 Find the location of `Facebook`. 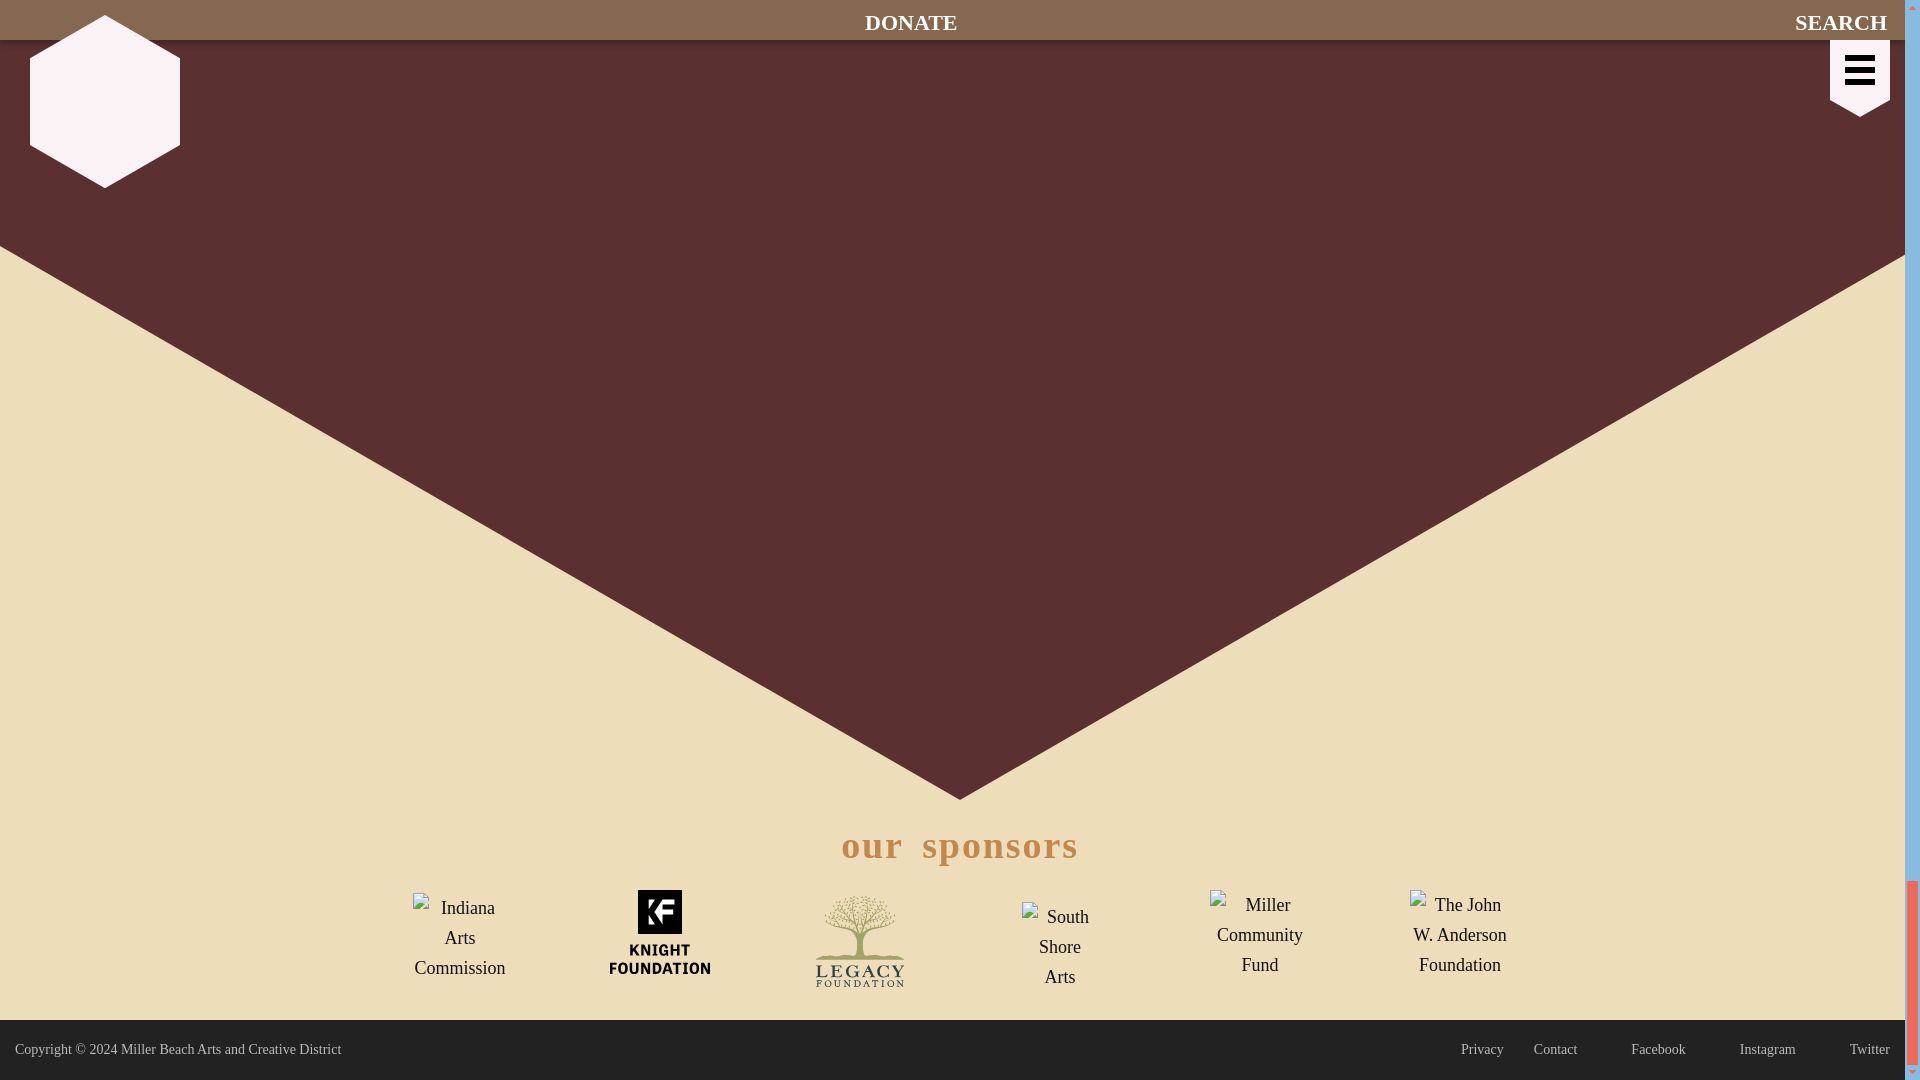

Facebook is located at coordinates (1646, 1050).